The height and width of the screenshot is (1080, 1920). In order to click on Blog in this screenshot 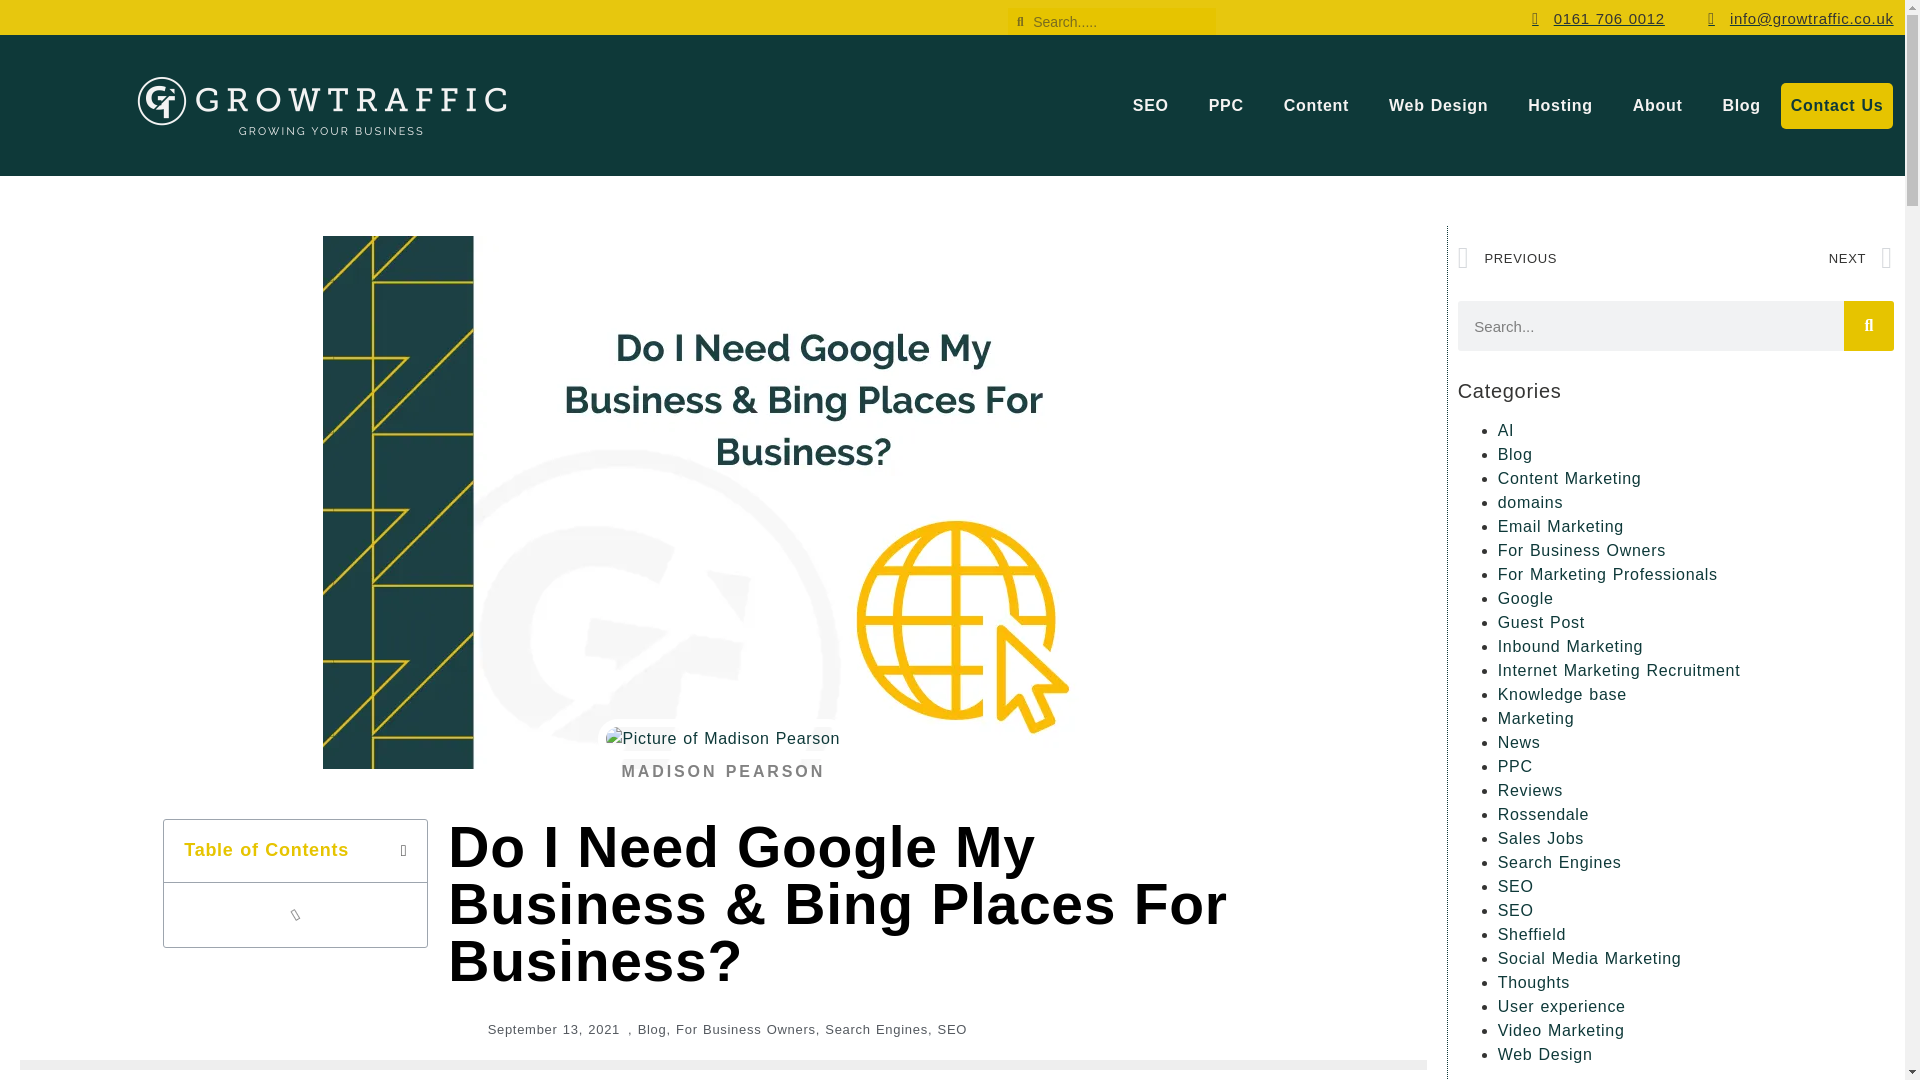, I will do `click(1740, 105)`.